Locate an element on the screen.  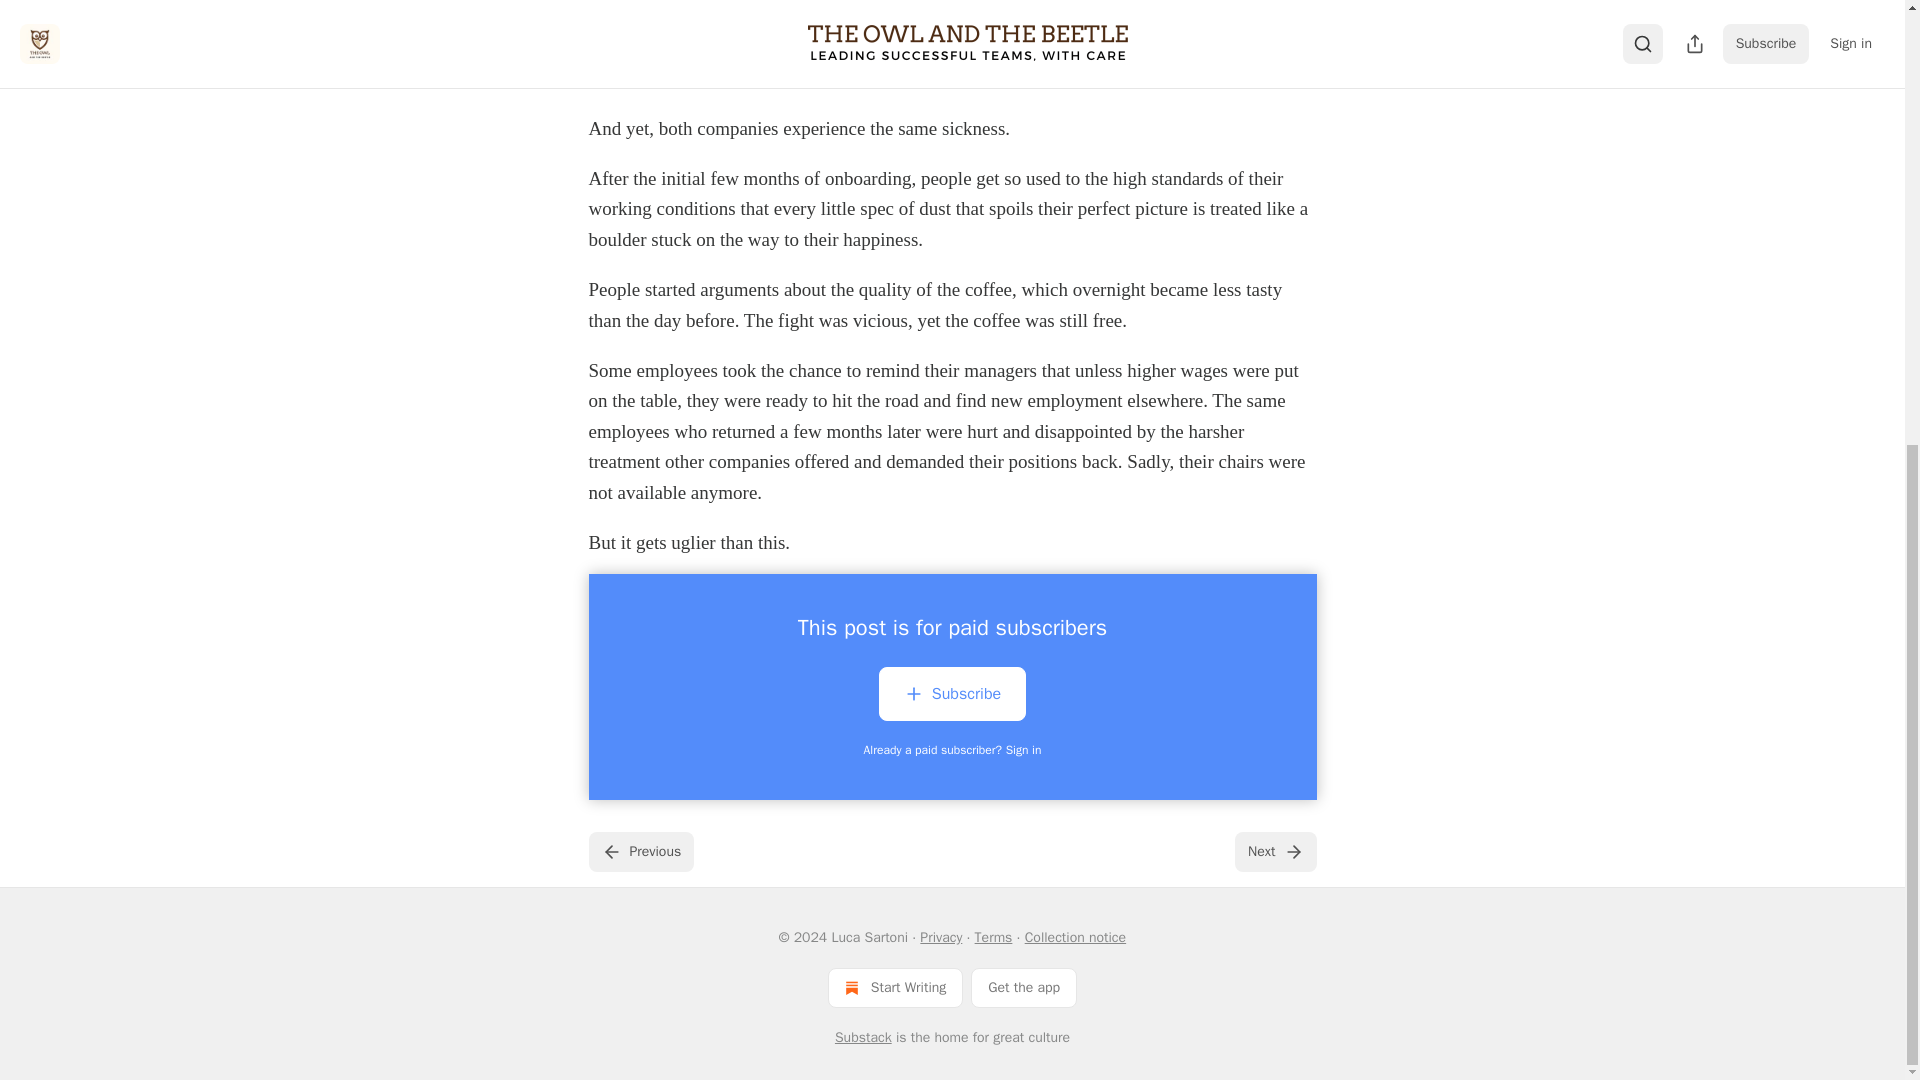
Subscribe is located at coordinates (952, 697).